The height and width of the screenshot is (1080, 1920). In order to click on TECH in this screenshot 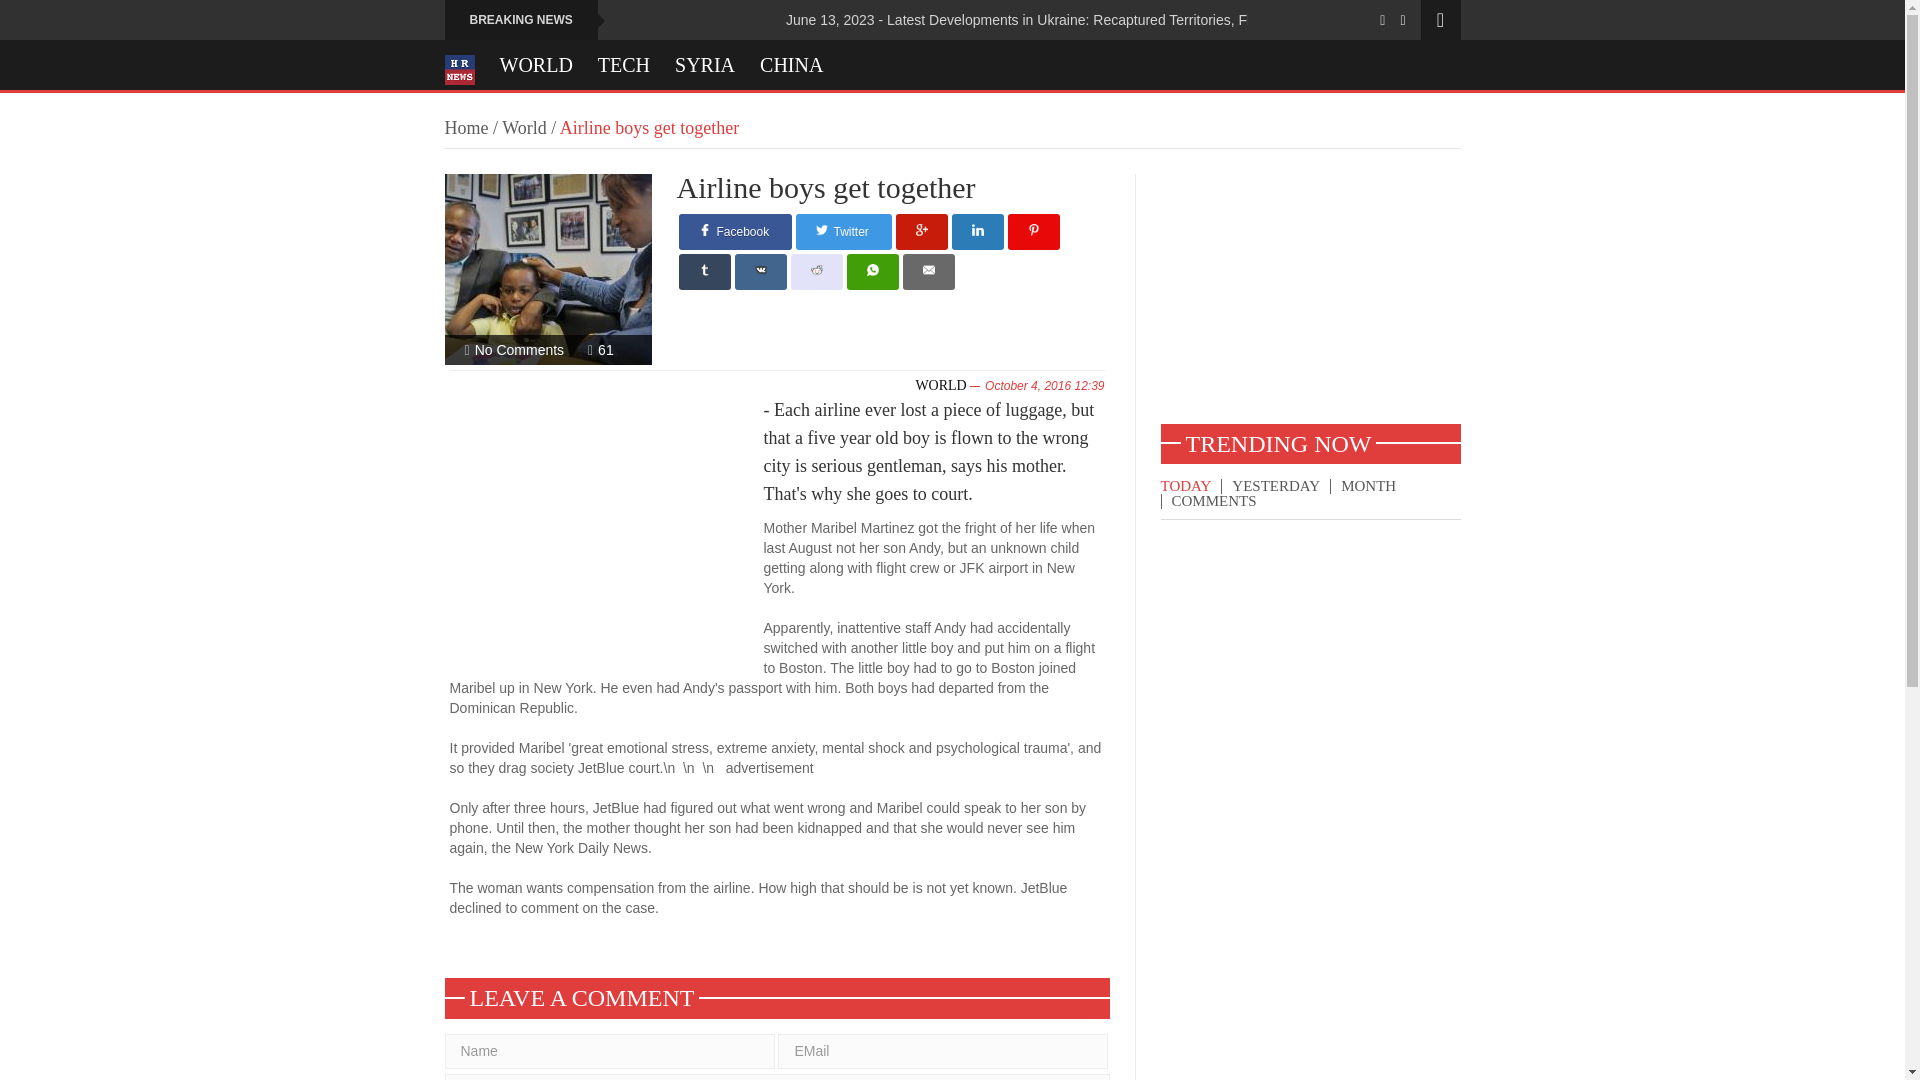, I will do `click(624, 64)`.